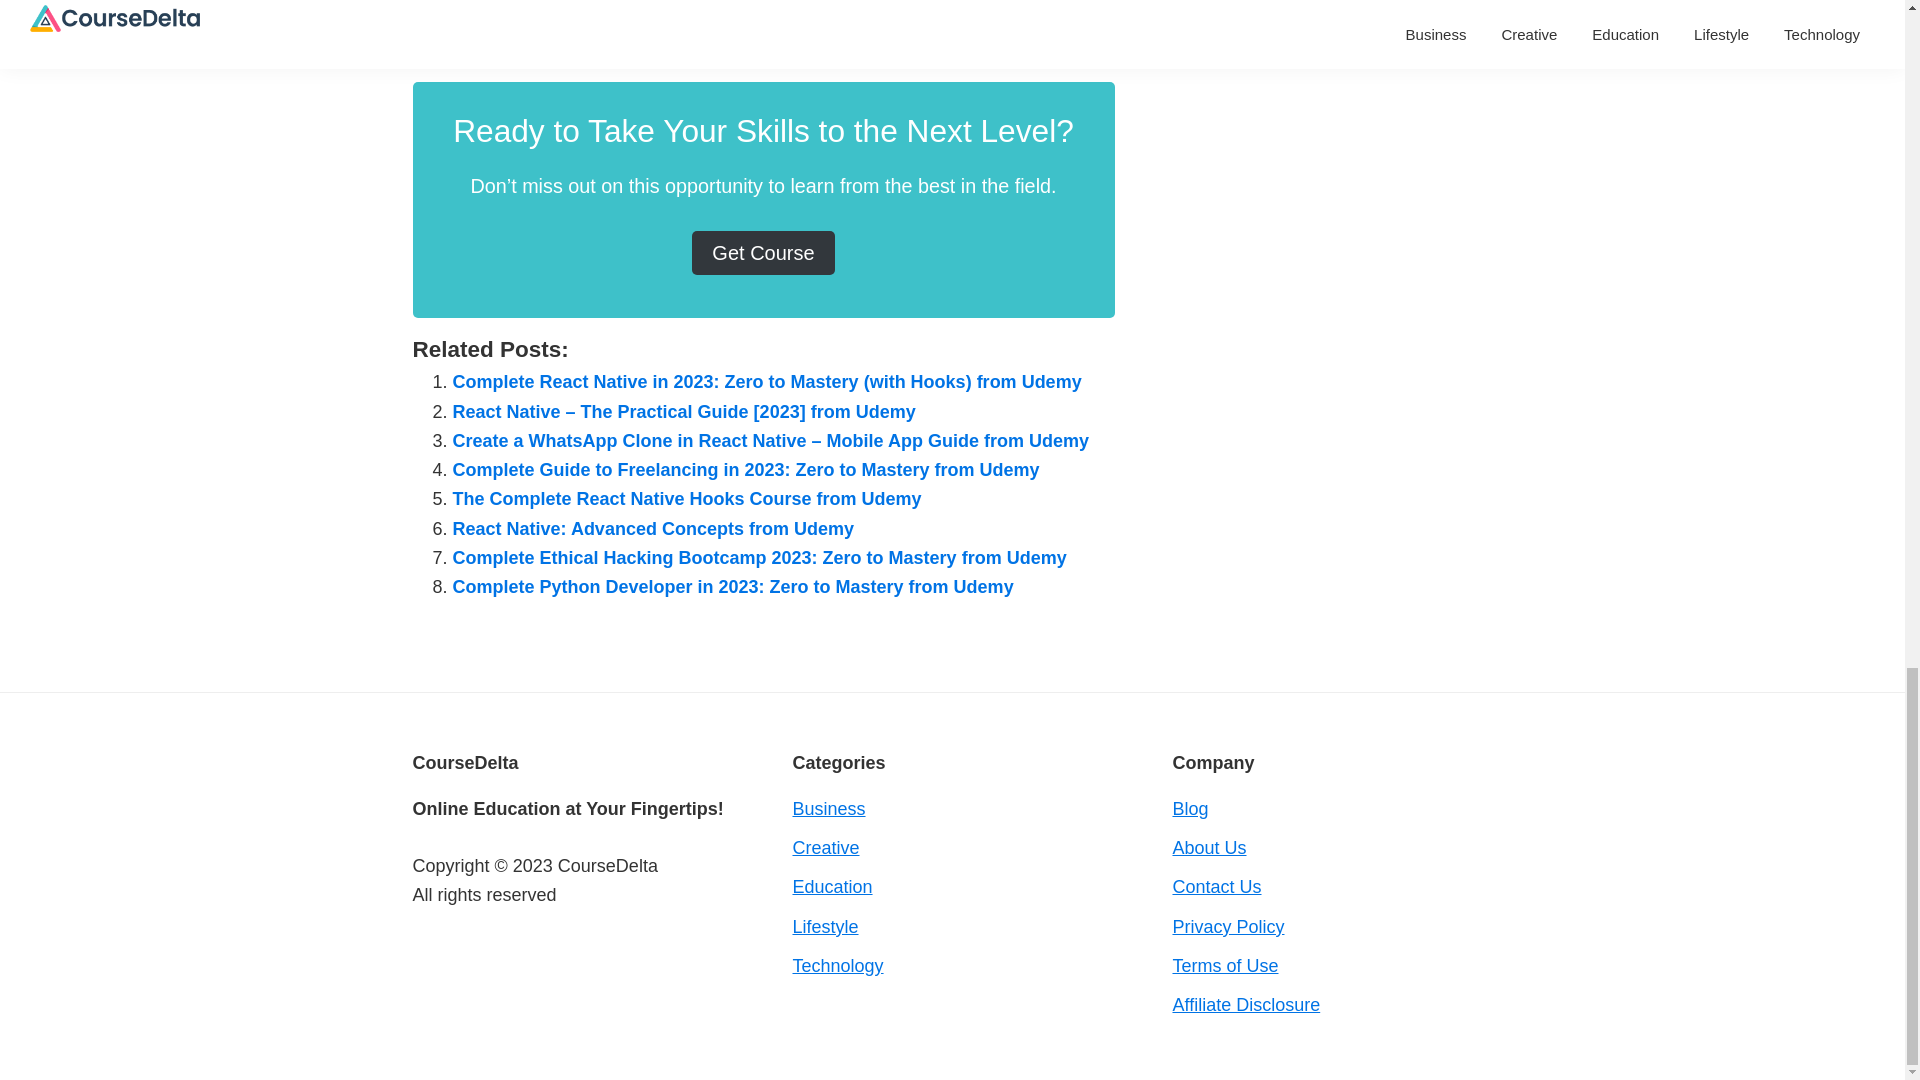 The width and height of the screenshot is (1920, 1080). Describe the element at coordinates (1208, 848) in the screenshot. I see `About Us` at that location.